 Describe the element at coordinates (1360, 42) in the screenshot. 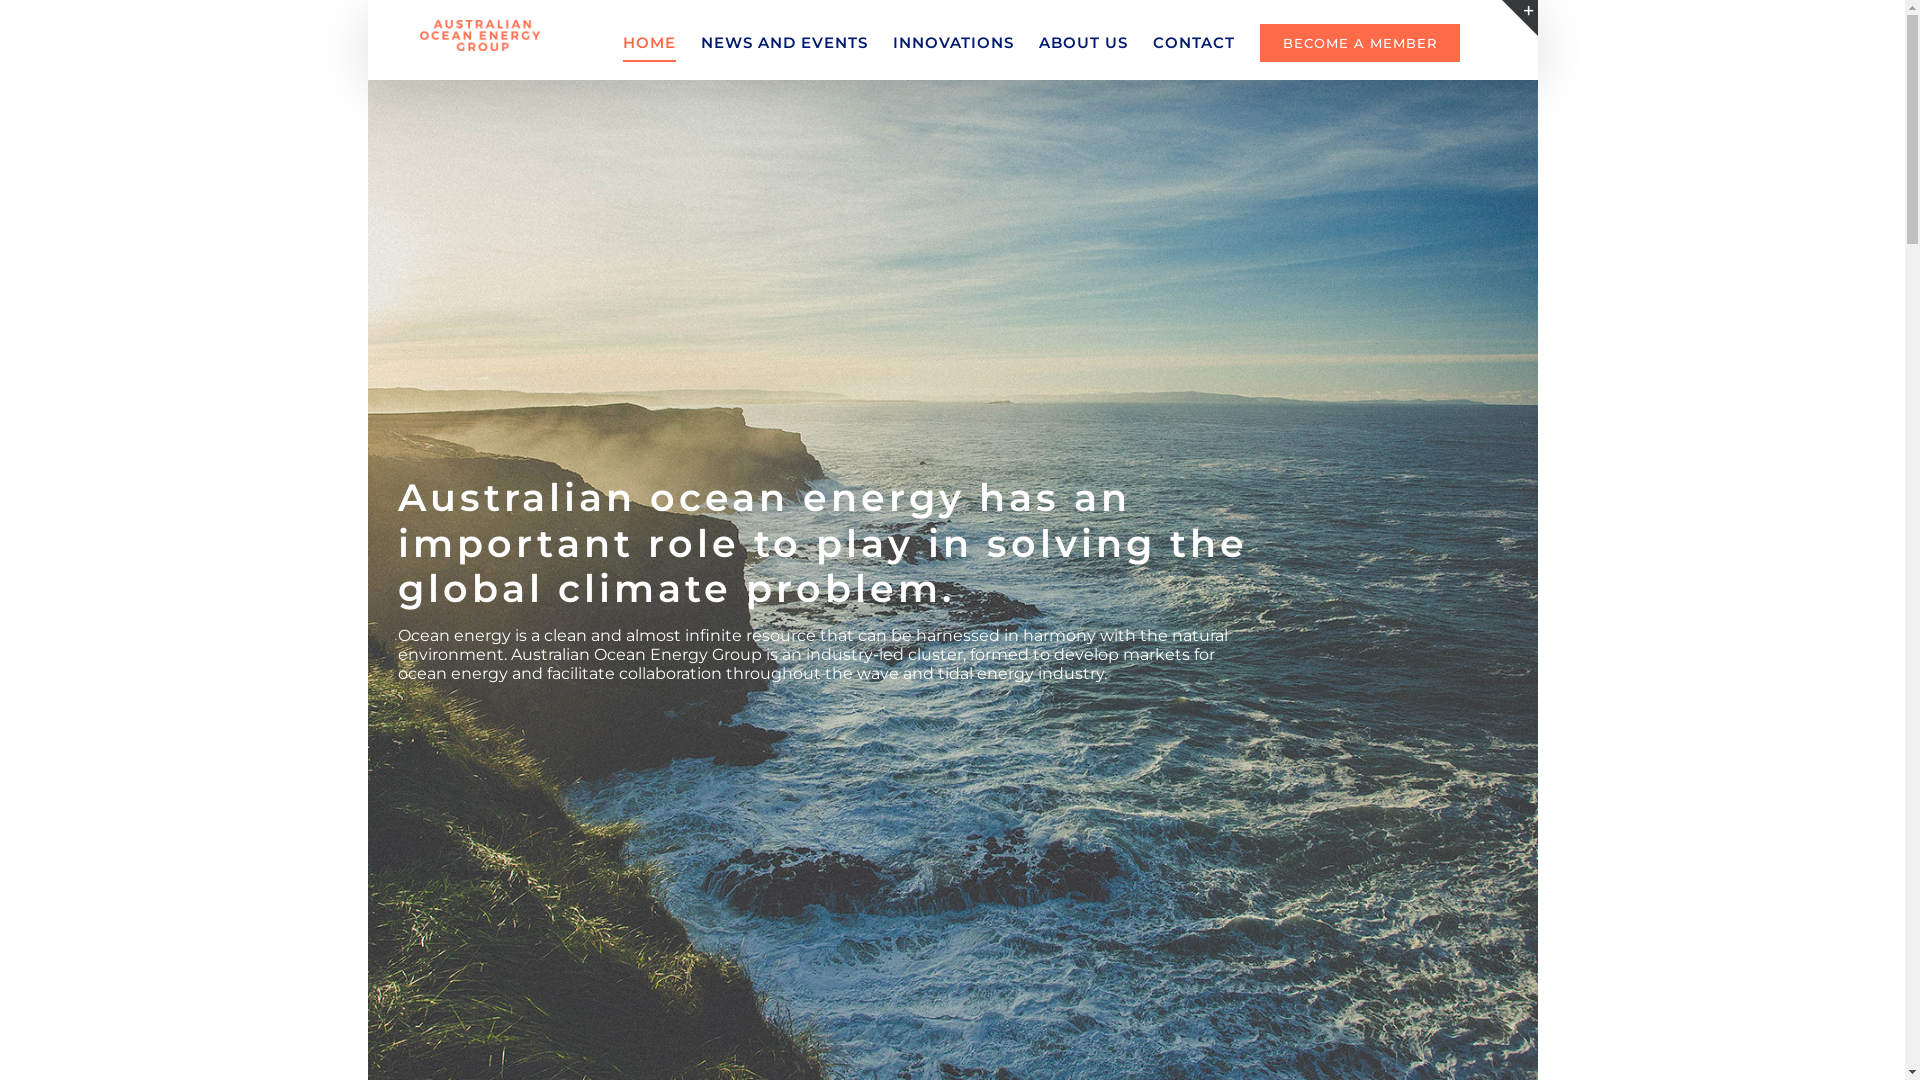

I see `BECOME A MEMBER` at that location.